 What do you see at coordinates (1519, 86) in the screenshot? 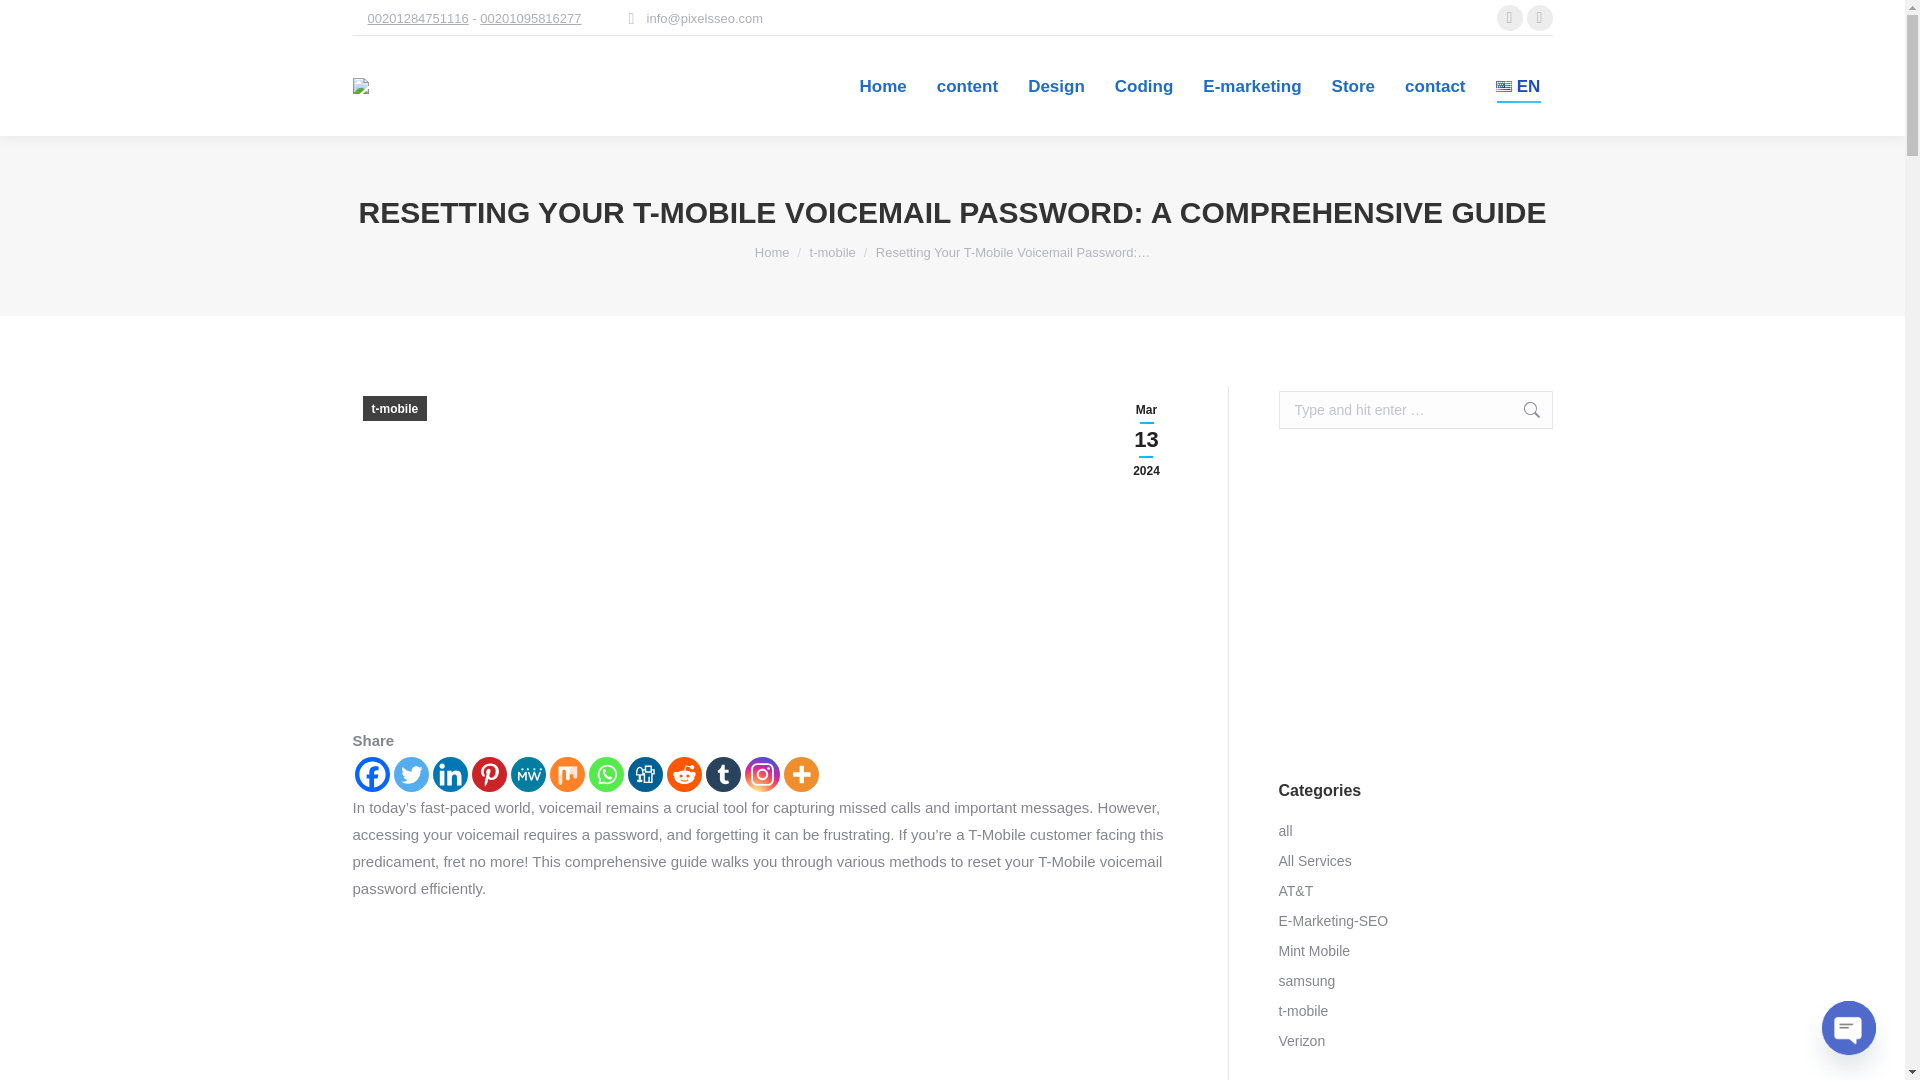
I see `EN` at bounding box center [1519, 86].